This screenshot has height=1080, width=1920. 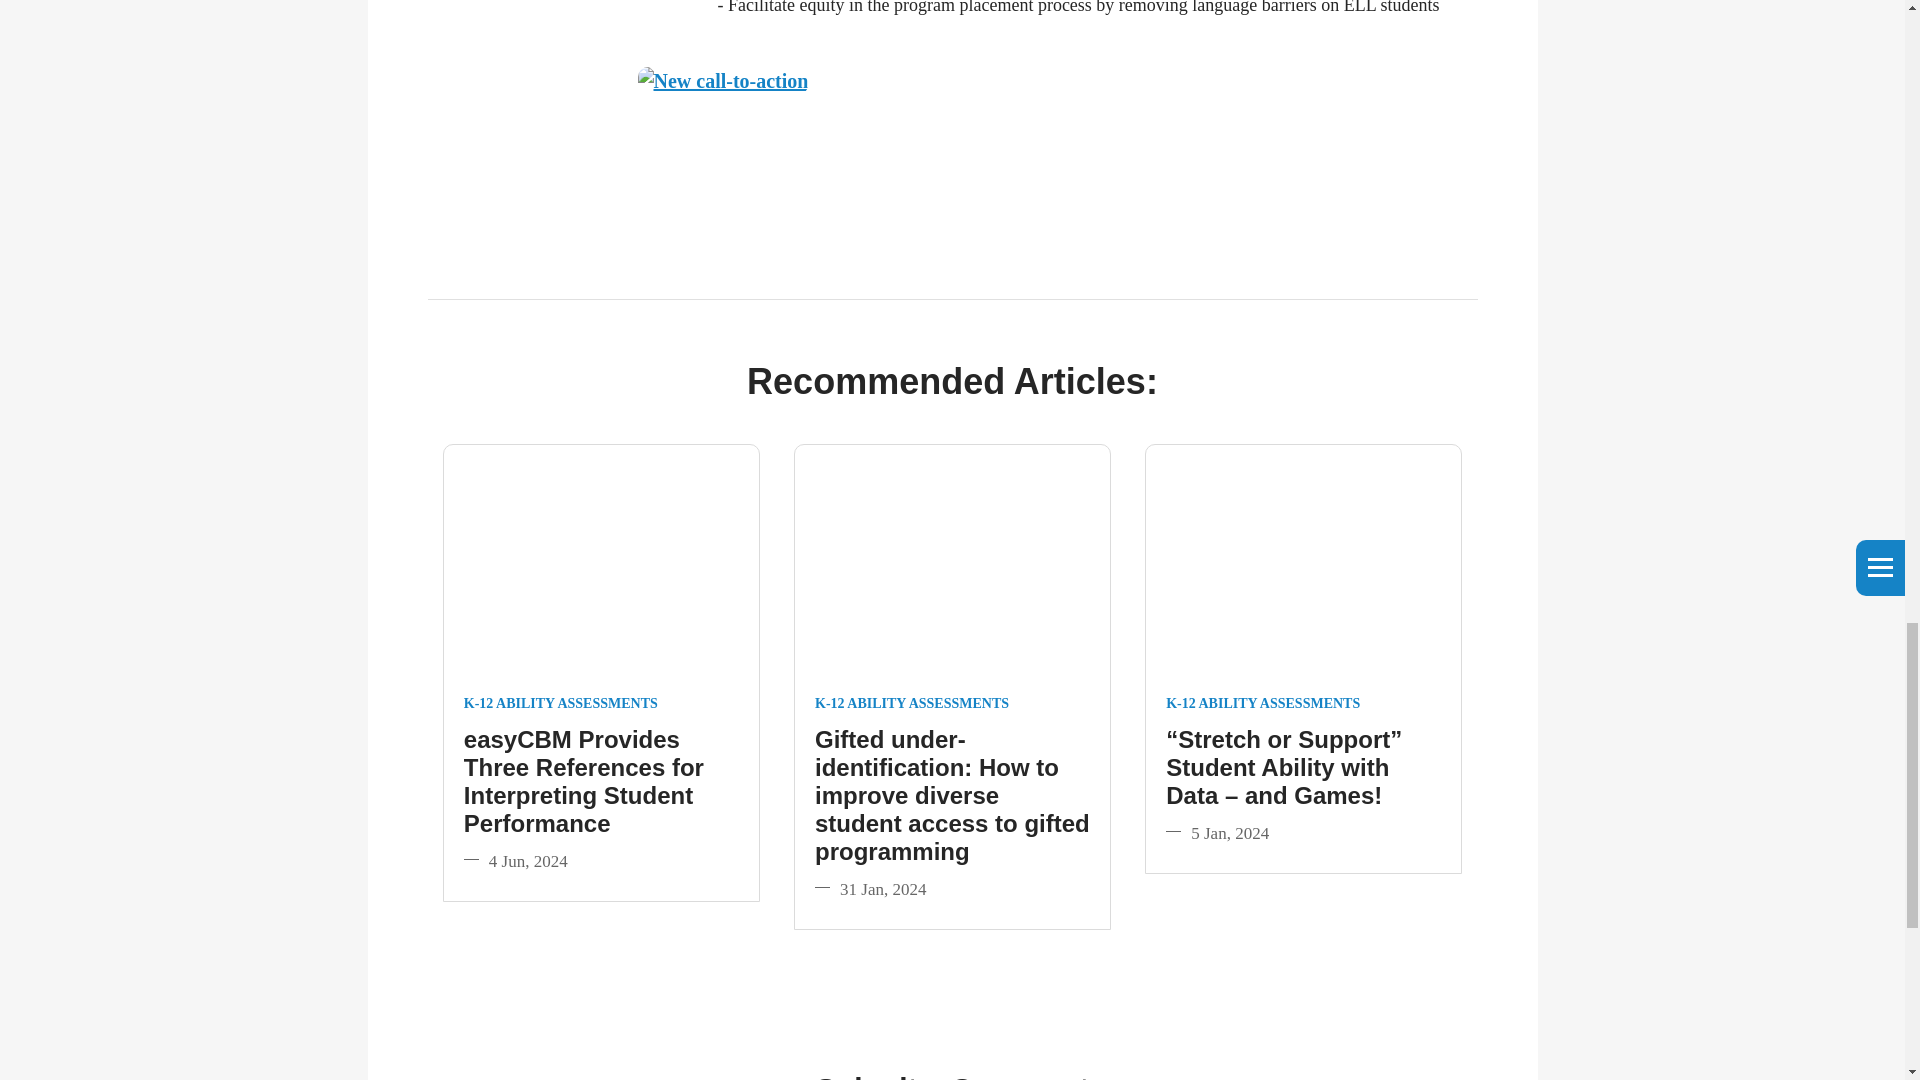 What do you see at coordinates (912, 704) in the screenshot?
I see `K-12 ABILITY ASSESSMENTS` at bounding box center [912, 704].